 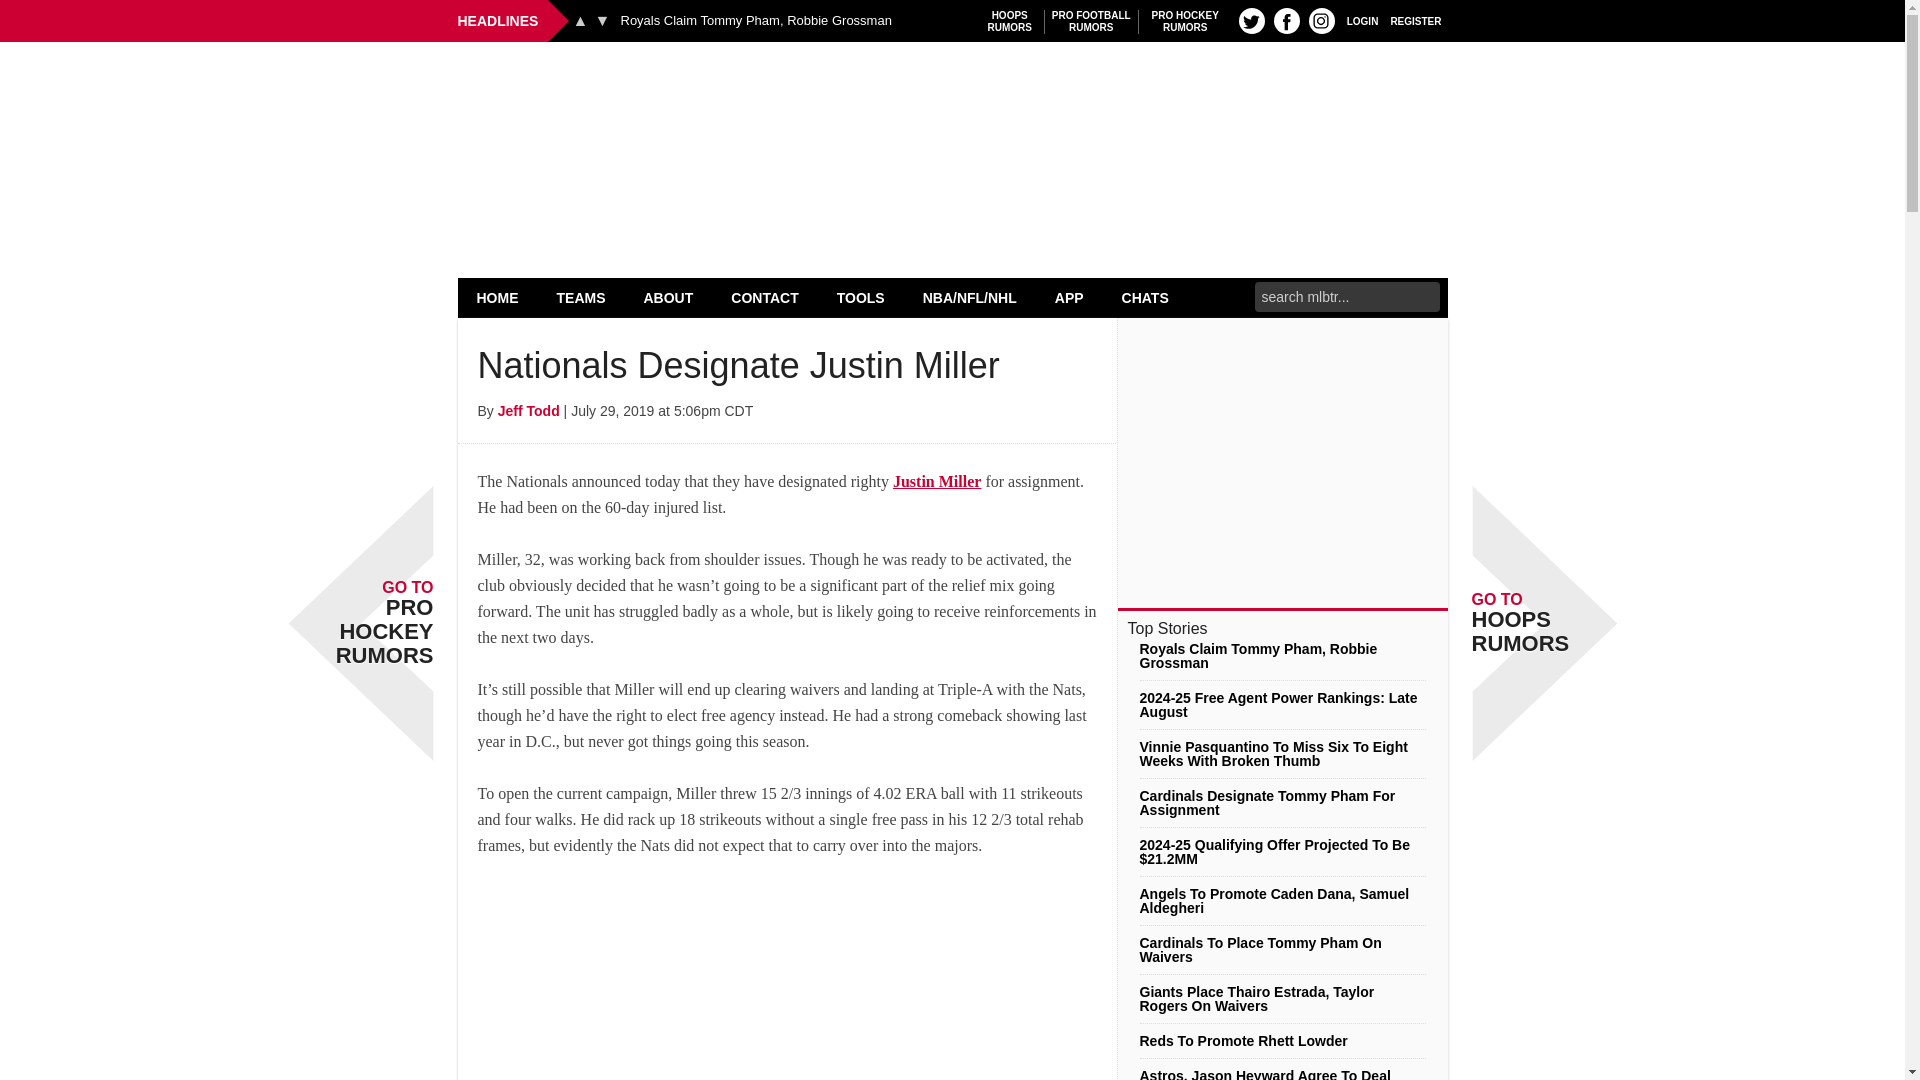 I want to click on Royals Claim Tommy Pham, Robbie Grossman, so click(x=755, y=21).